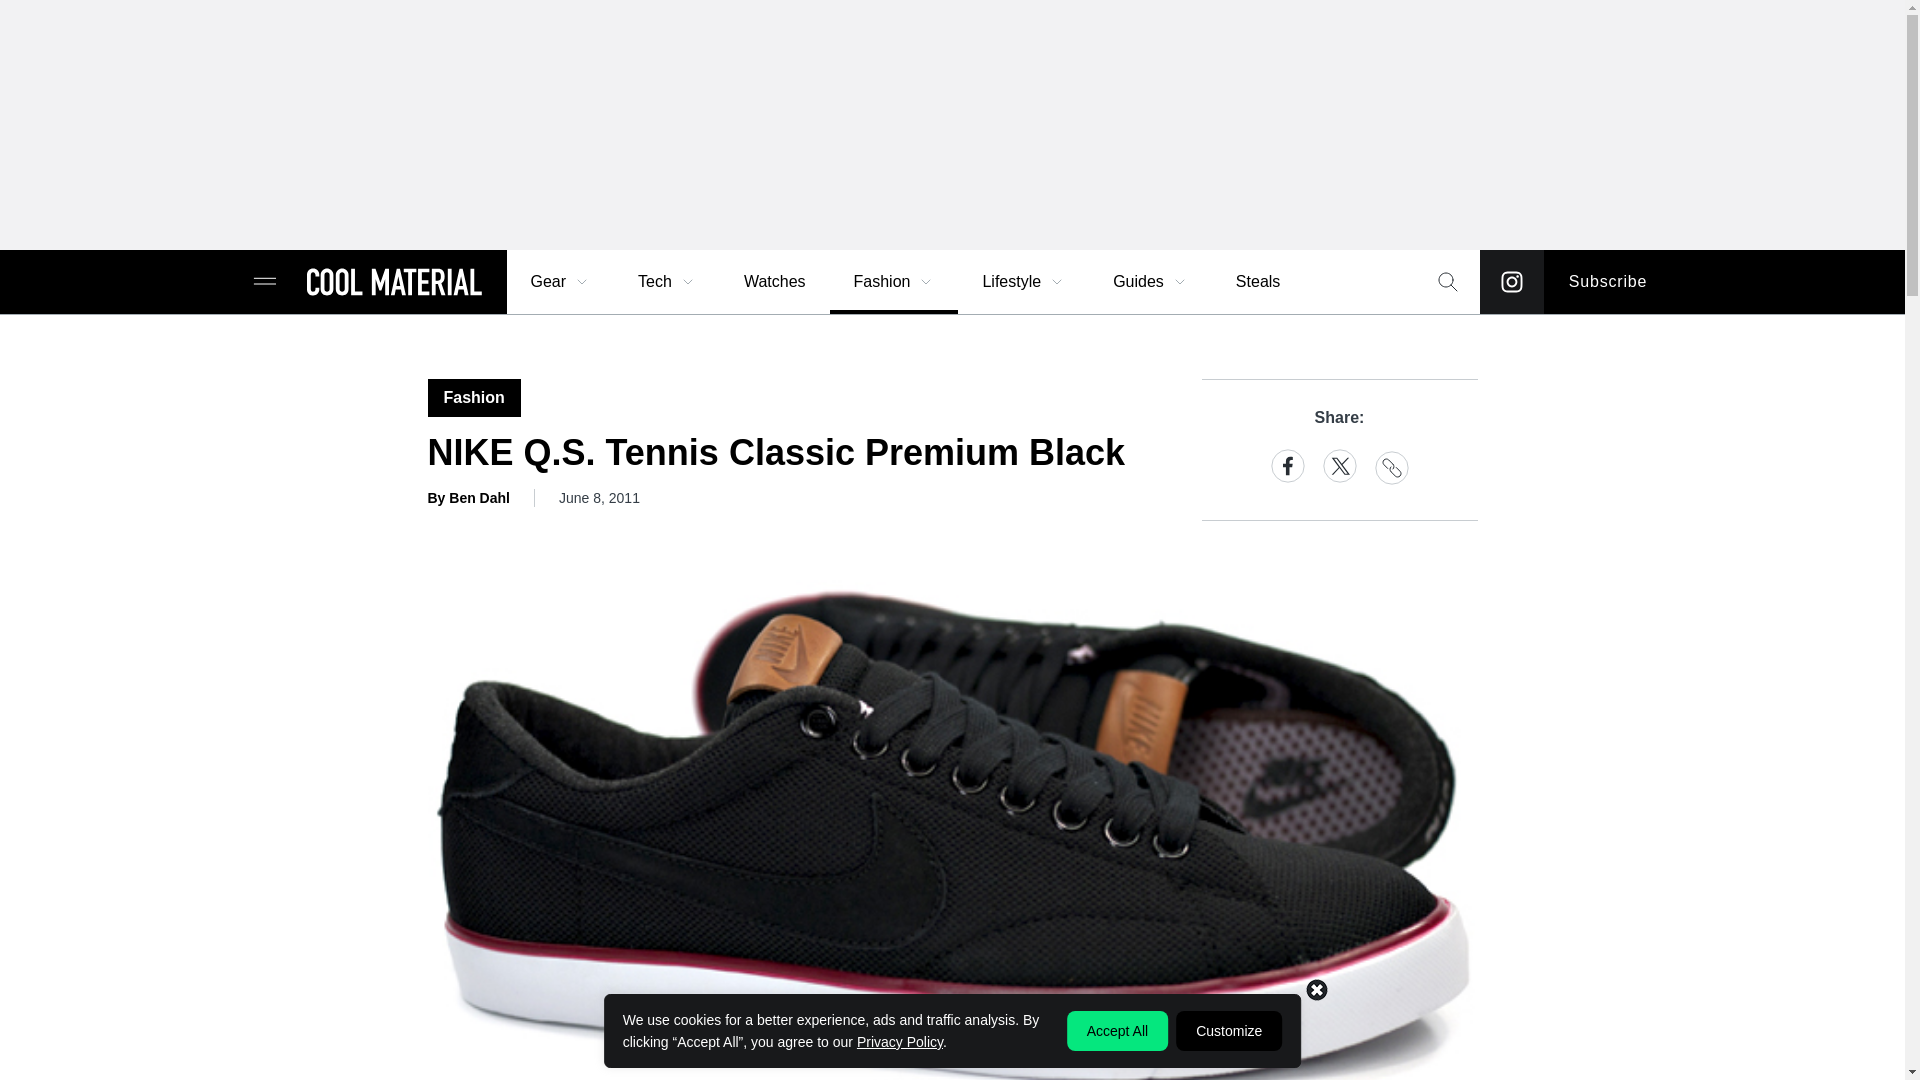  Describe the element at coordinates (1023, 282) in the screenshot. I see `Lifestyle` at that location.